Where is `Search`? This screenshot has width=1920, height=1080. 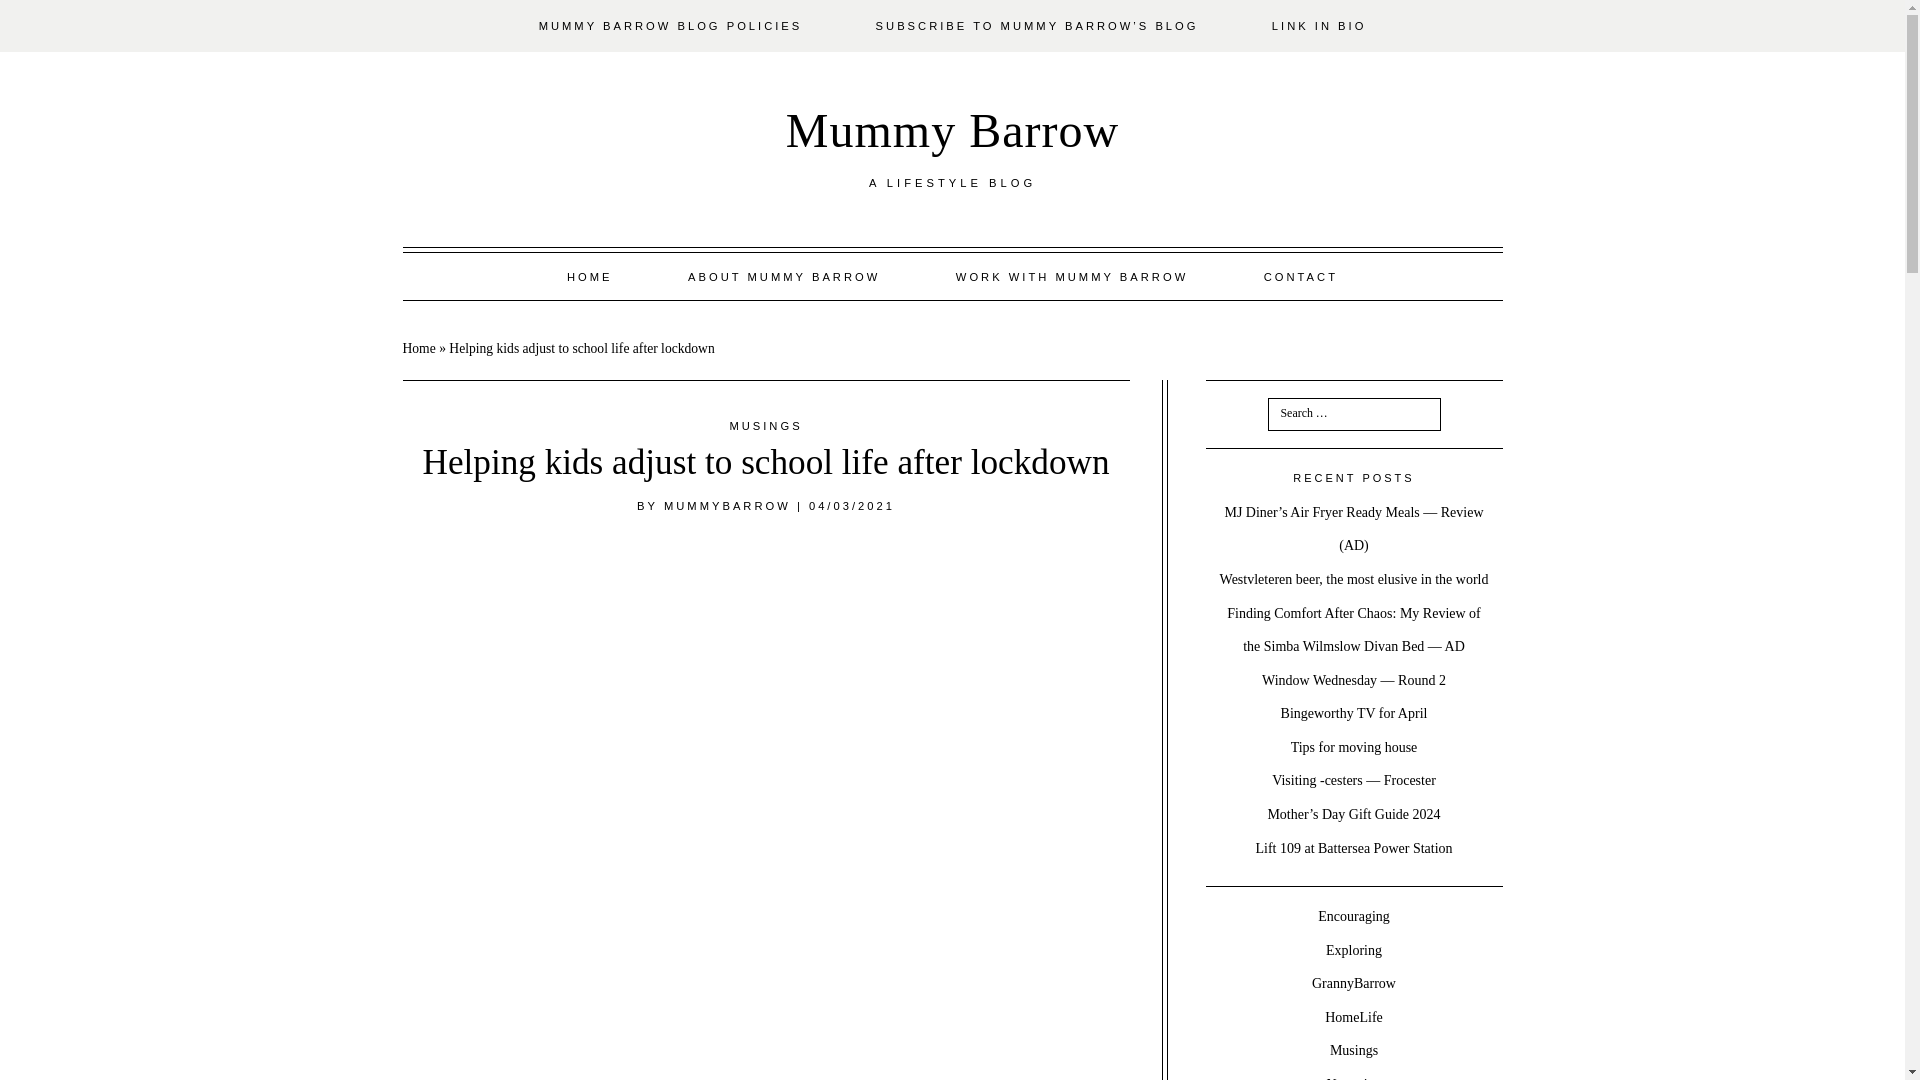 Search is located at coordinates (36, 10).